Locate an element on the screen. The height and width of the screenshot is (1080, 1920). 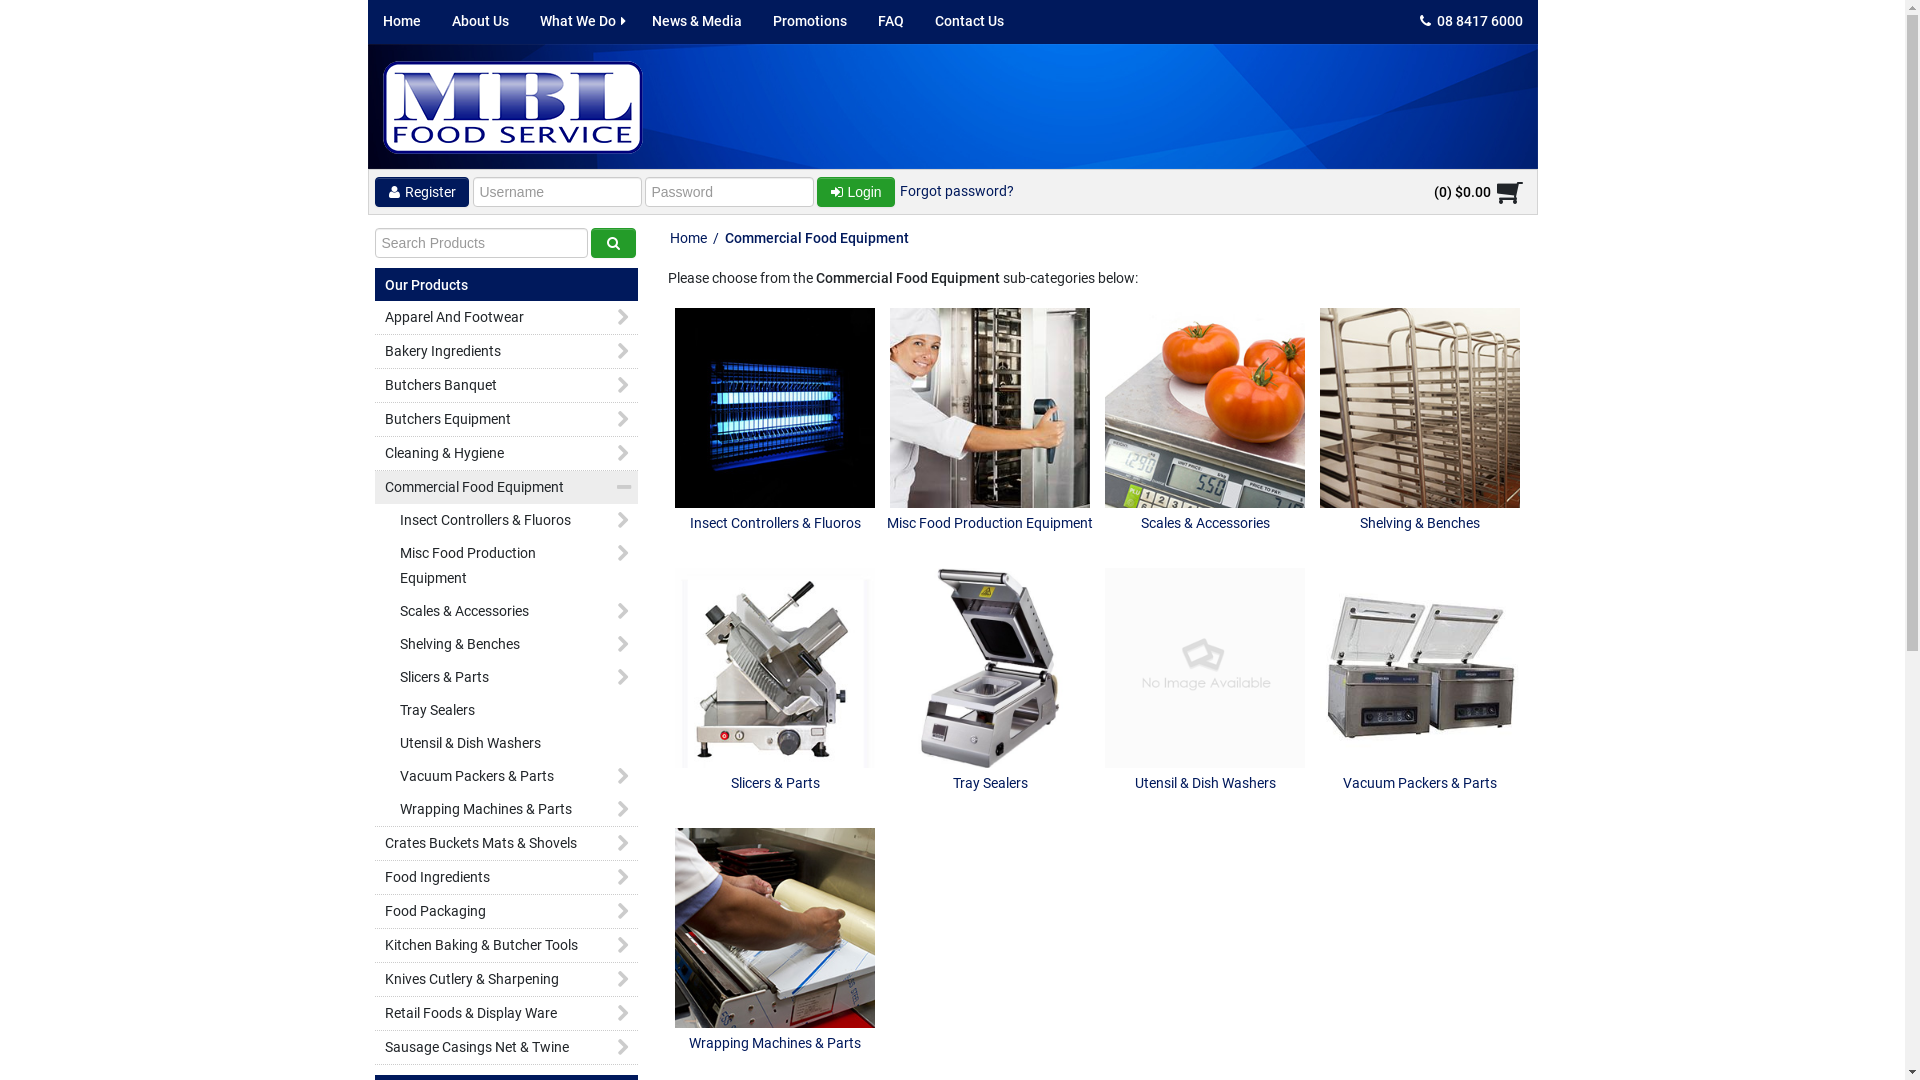
Misc Food Production Equipment is located at coordinates (990, 466).